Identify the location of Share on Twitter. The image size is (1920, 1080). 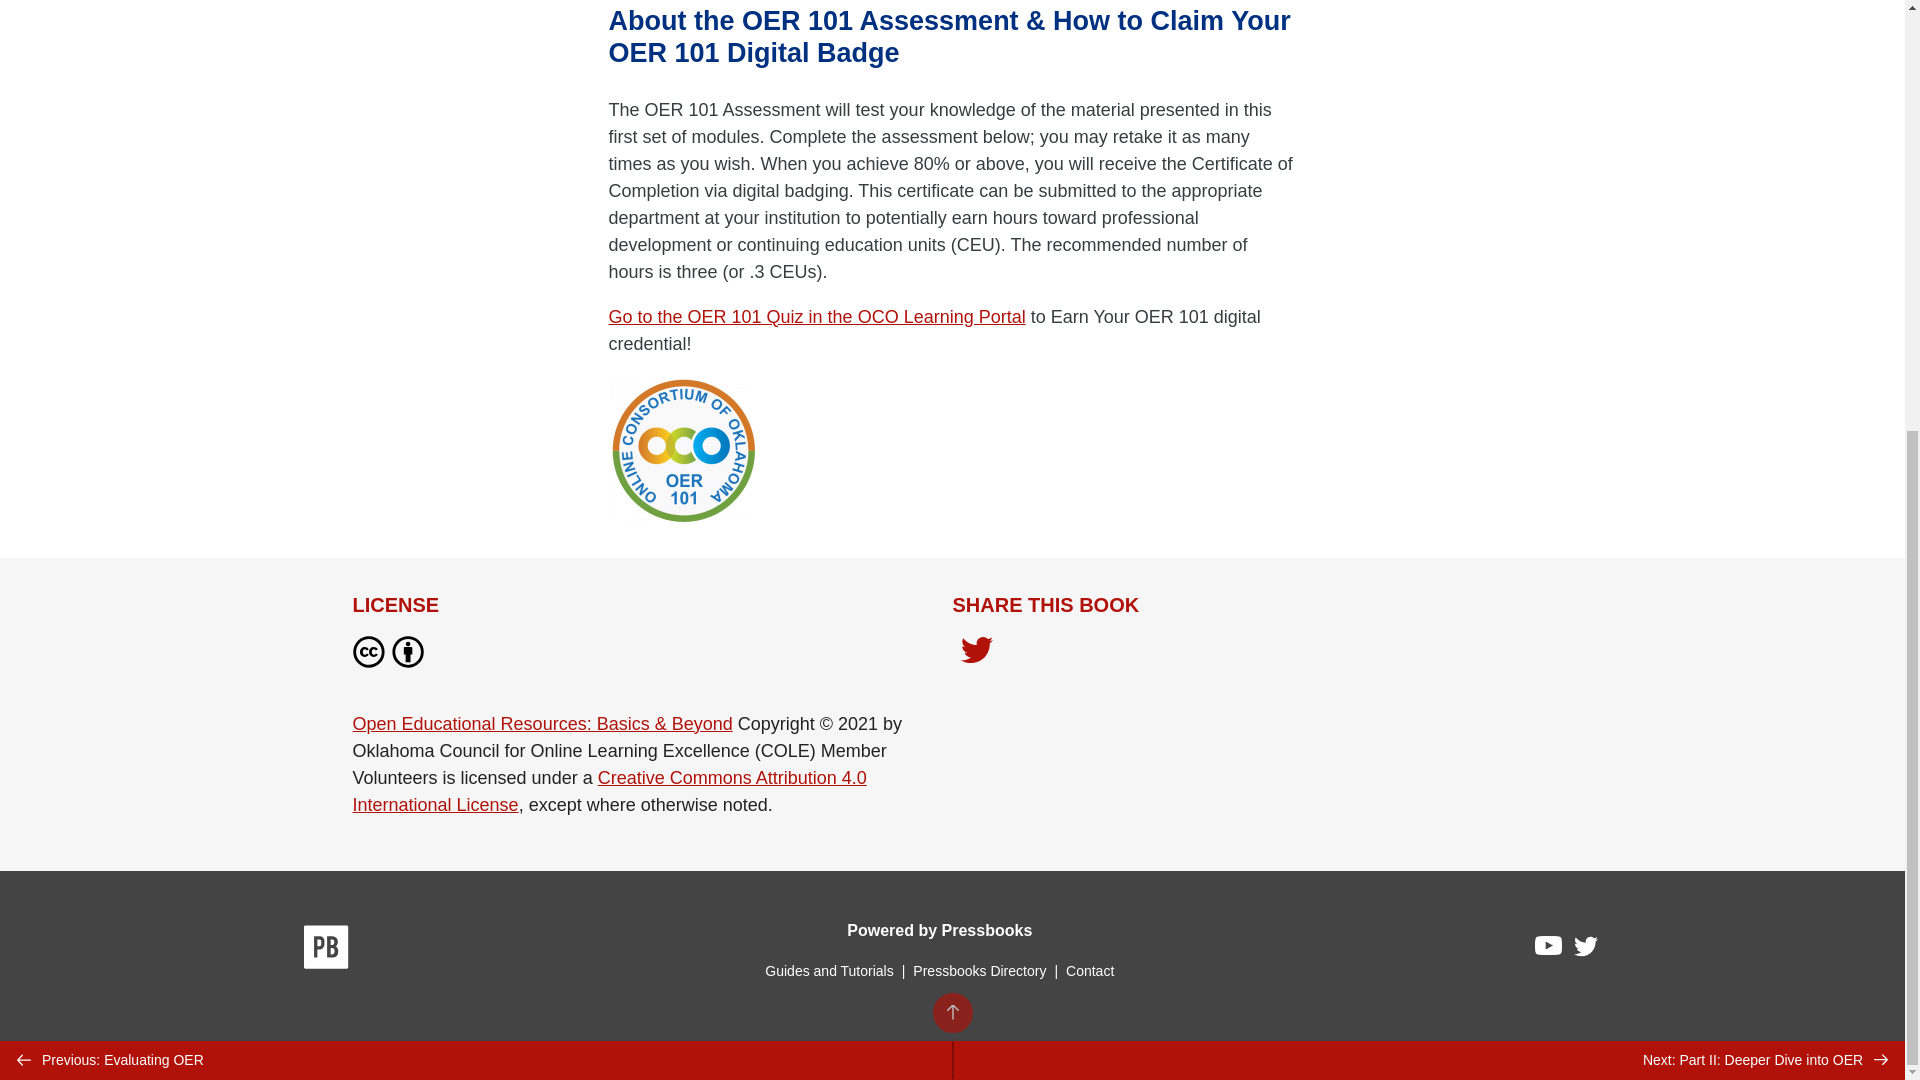
(976, 652).